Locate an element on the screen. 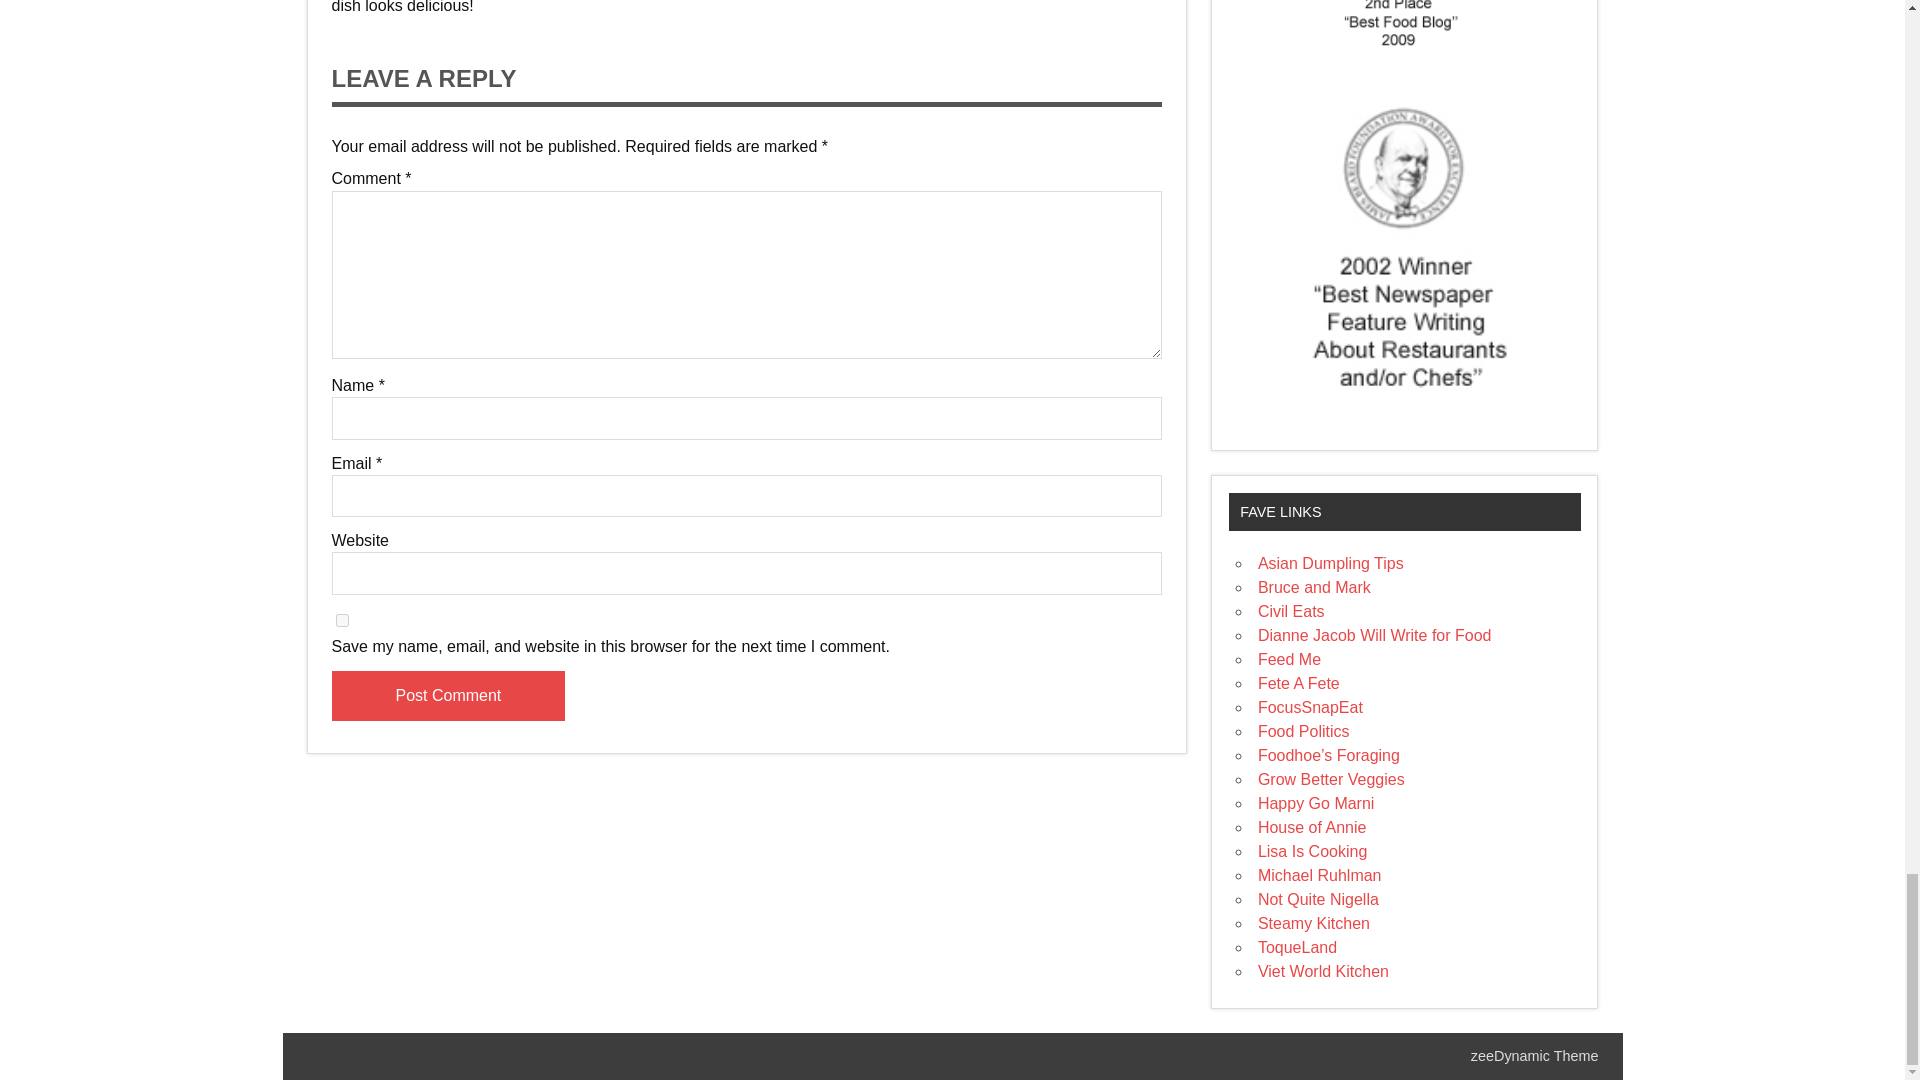  afjaward1 is located at coordinates (1404, 30).